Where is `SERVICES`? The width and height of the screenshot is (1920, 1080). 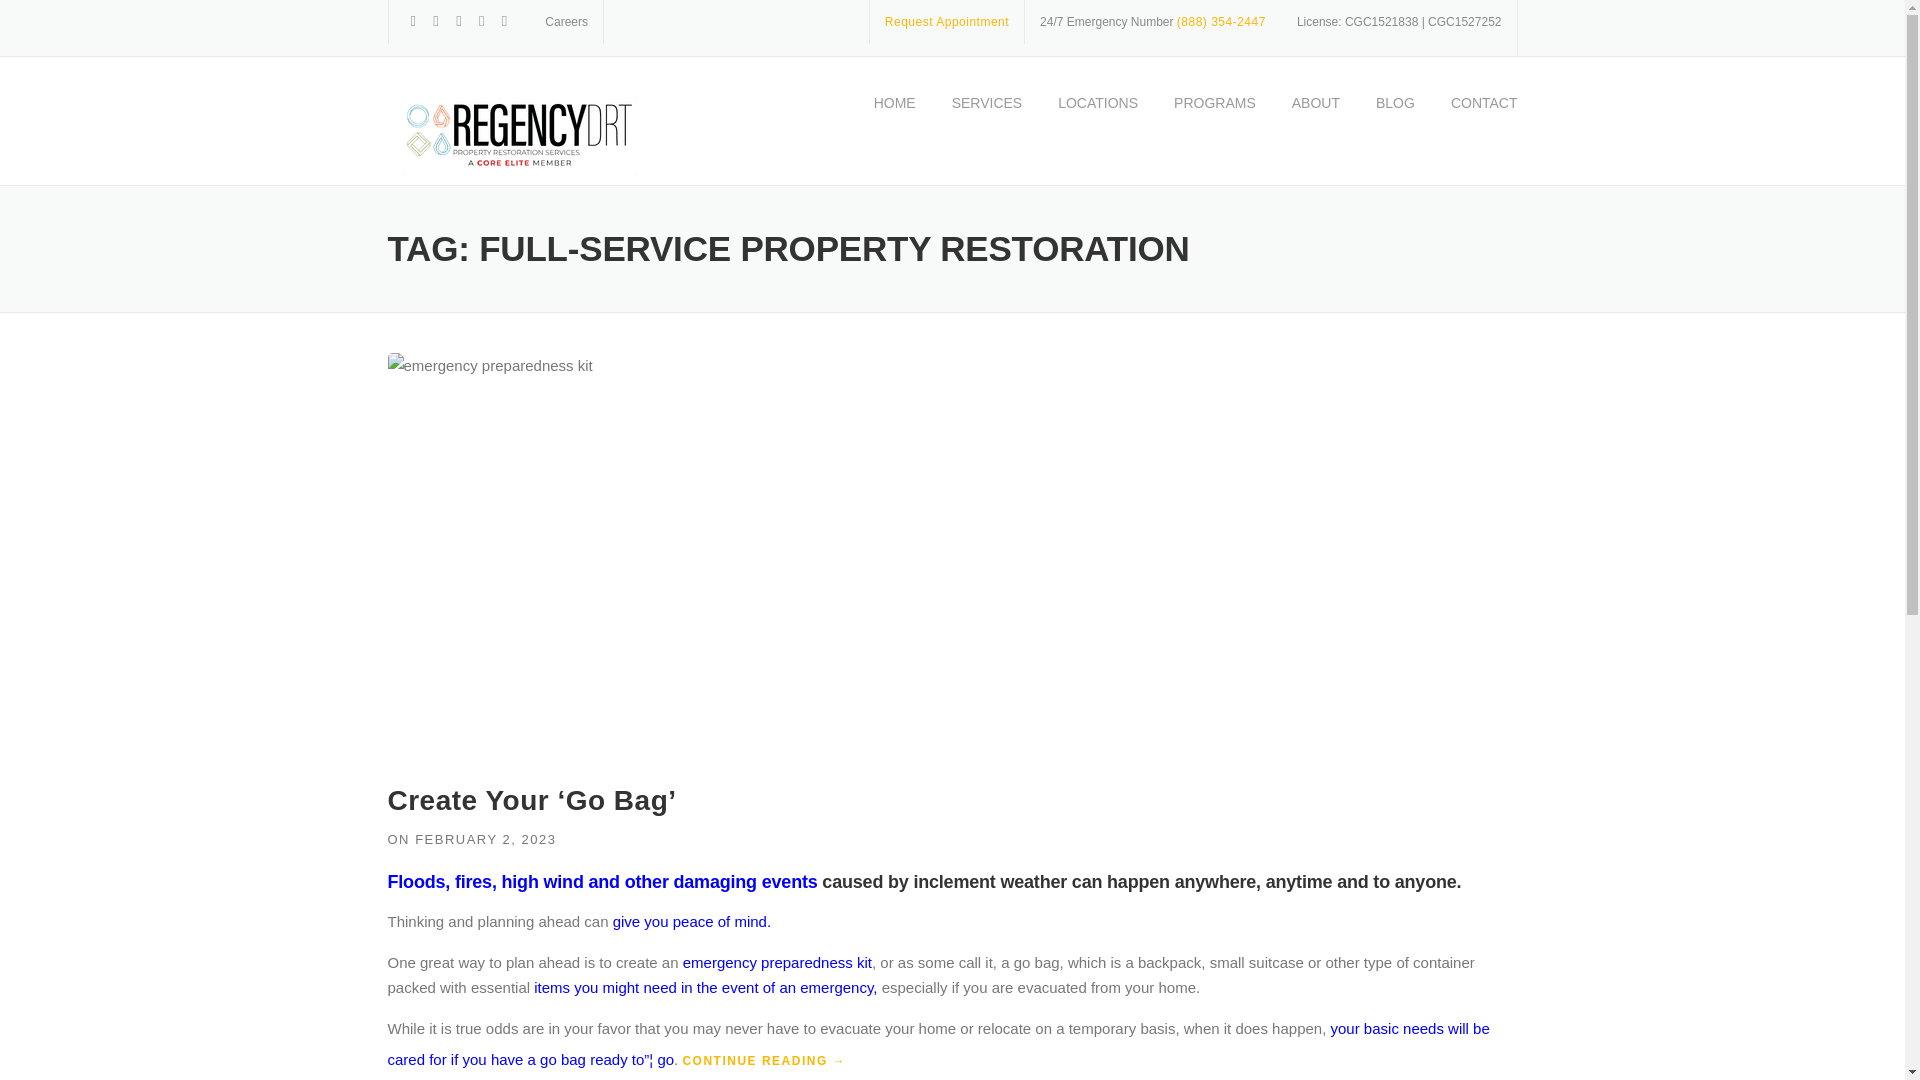
SERVICES is located at coordinates (986, 121).